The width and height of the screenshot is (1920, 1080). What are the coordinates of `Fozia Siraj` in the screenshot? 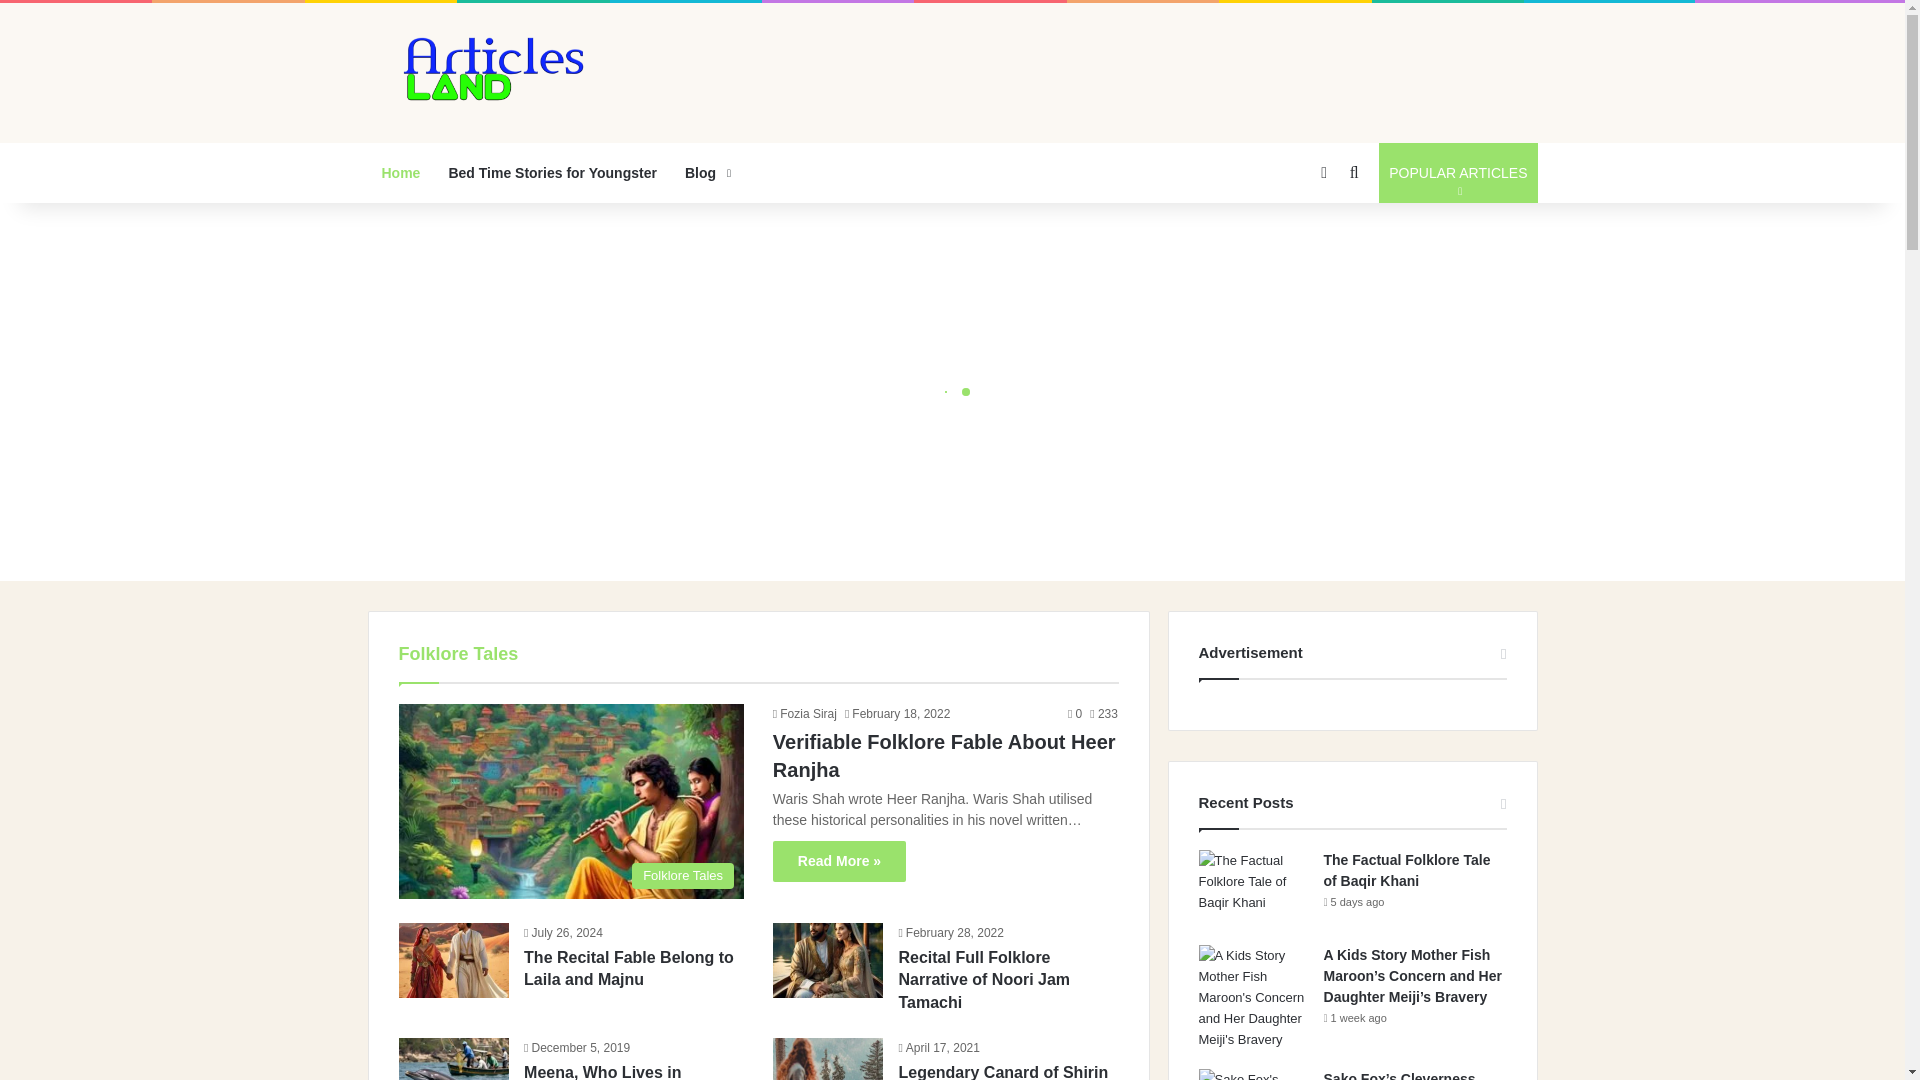 It's located at (1458, 172).